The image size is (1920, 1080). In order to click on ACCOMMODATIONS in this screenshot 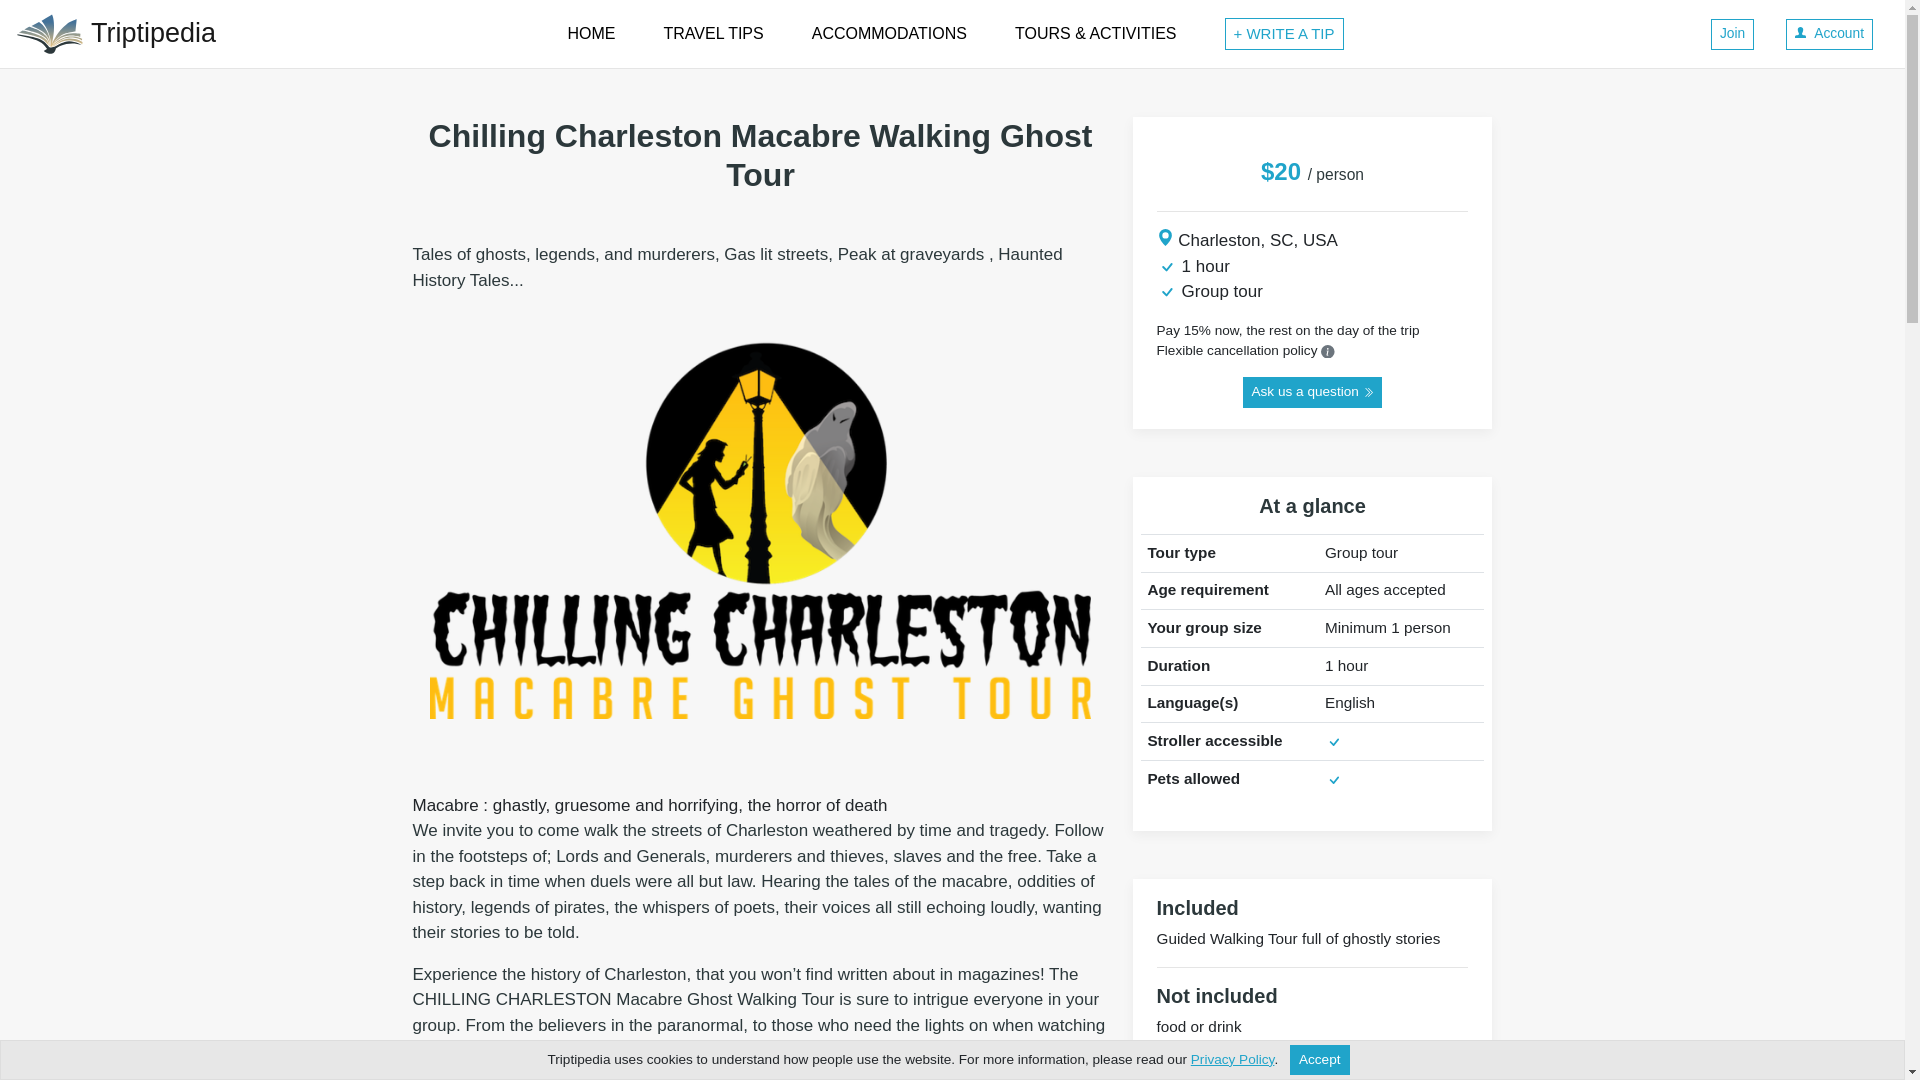, I will do `click(890, 34)`.